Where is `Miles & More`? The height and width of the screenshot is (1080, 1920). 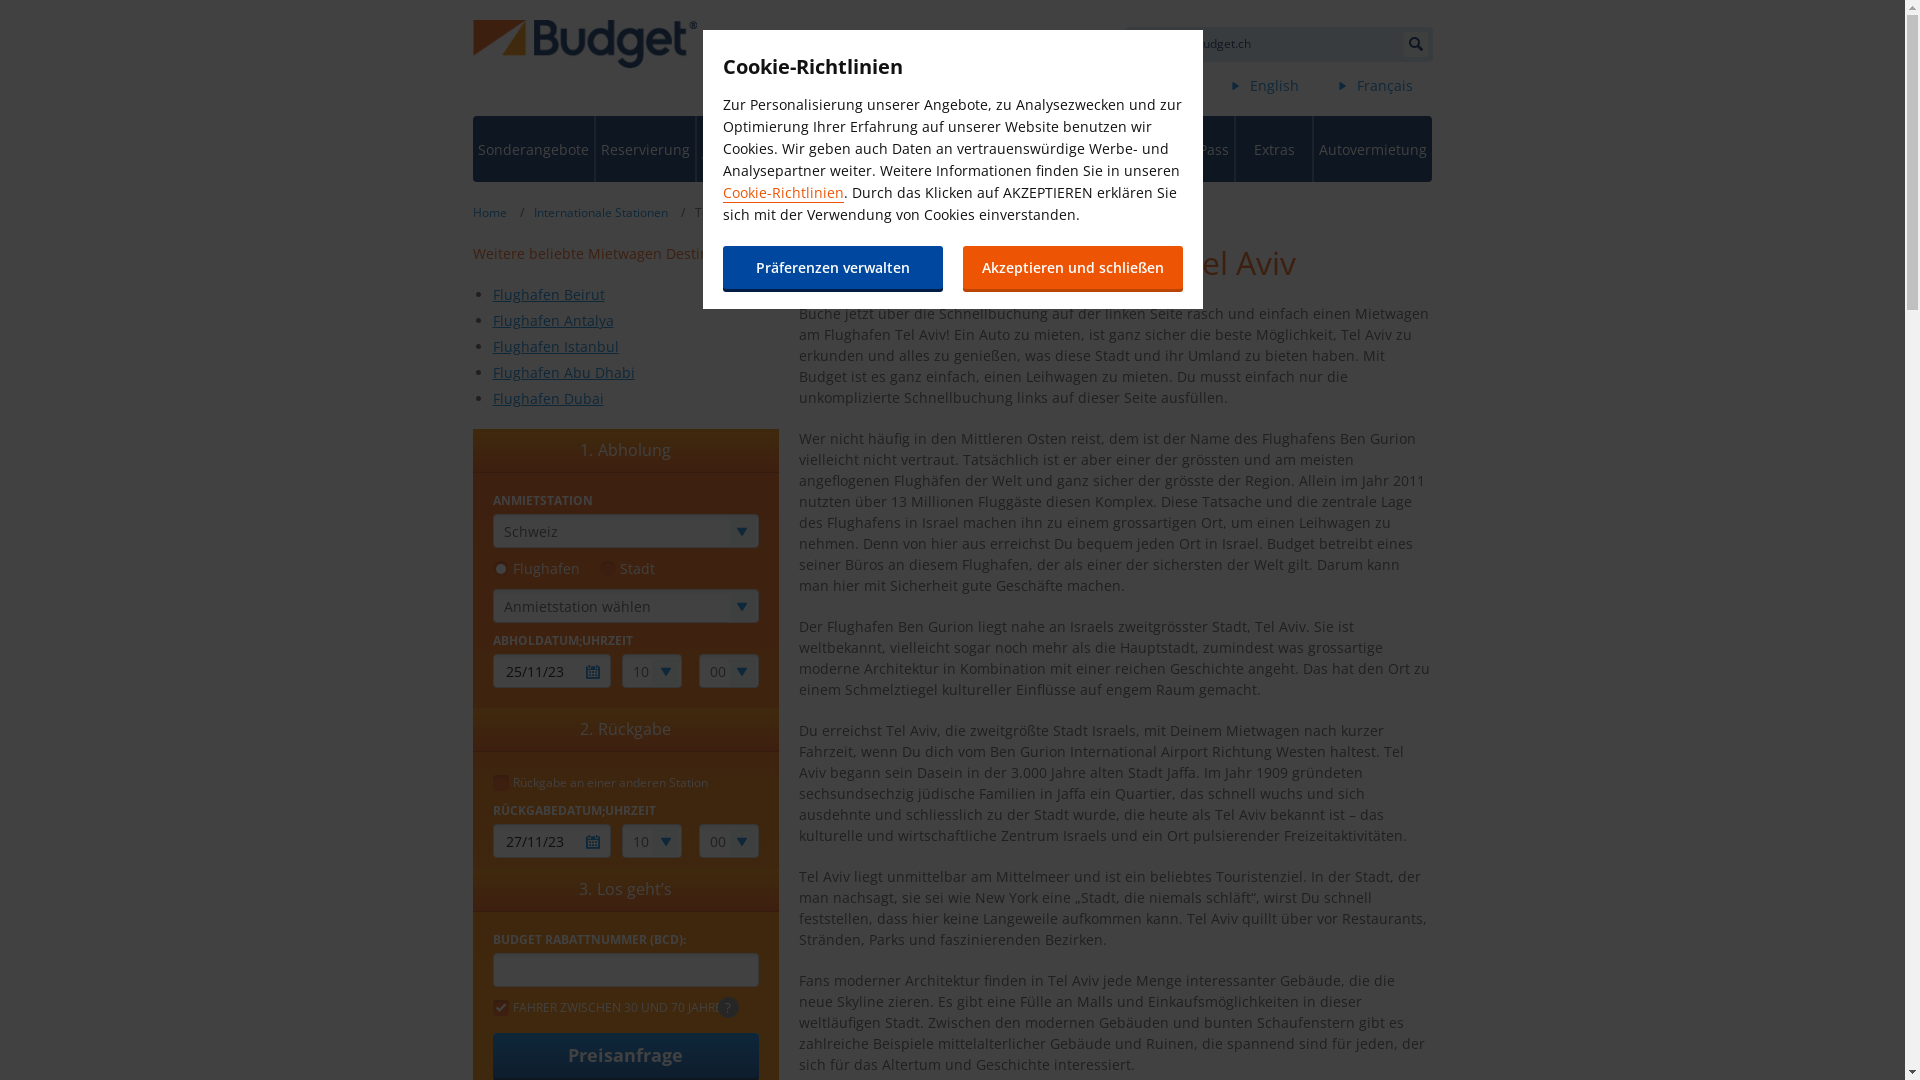 Miles & More is located at coordinates (1116, 149).